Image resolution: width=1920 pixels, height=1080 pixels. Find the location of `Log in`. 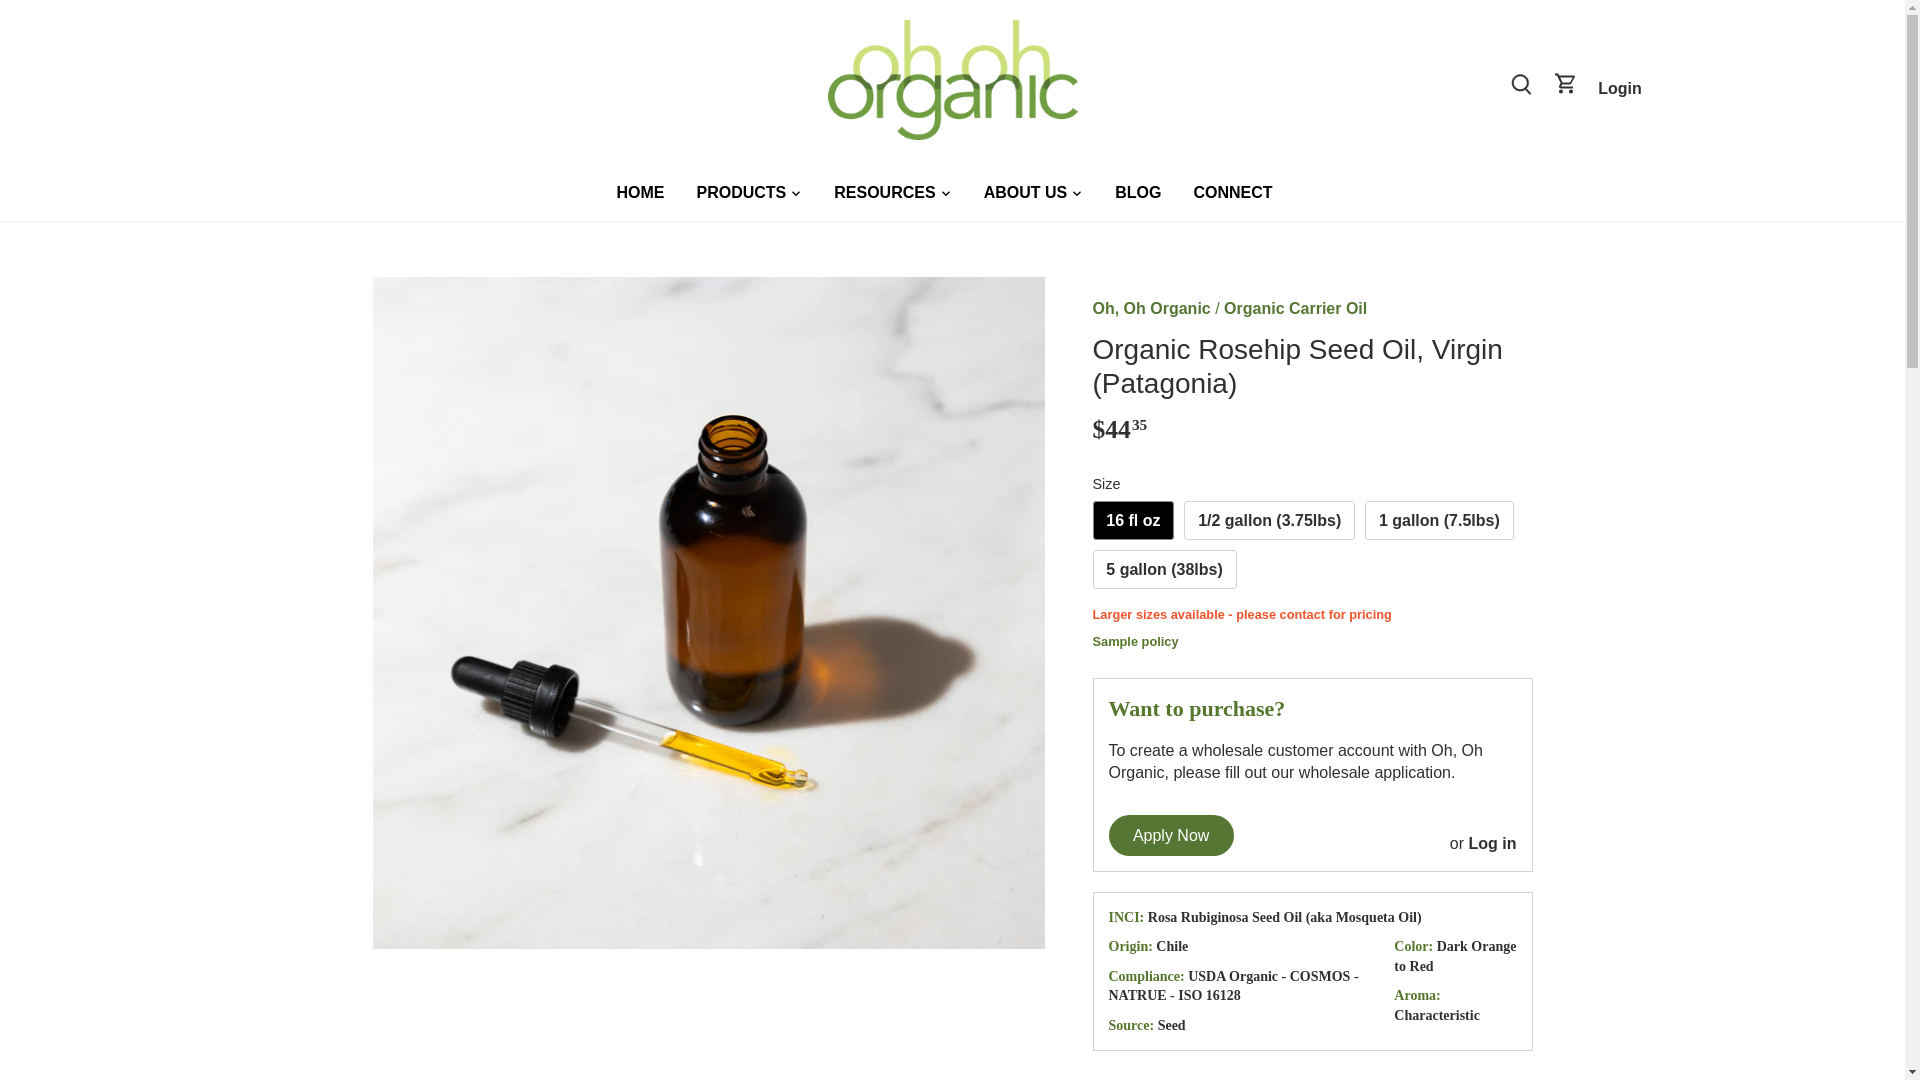

Log in is located at coordinates (1492, 843).